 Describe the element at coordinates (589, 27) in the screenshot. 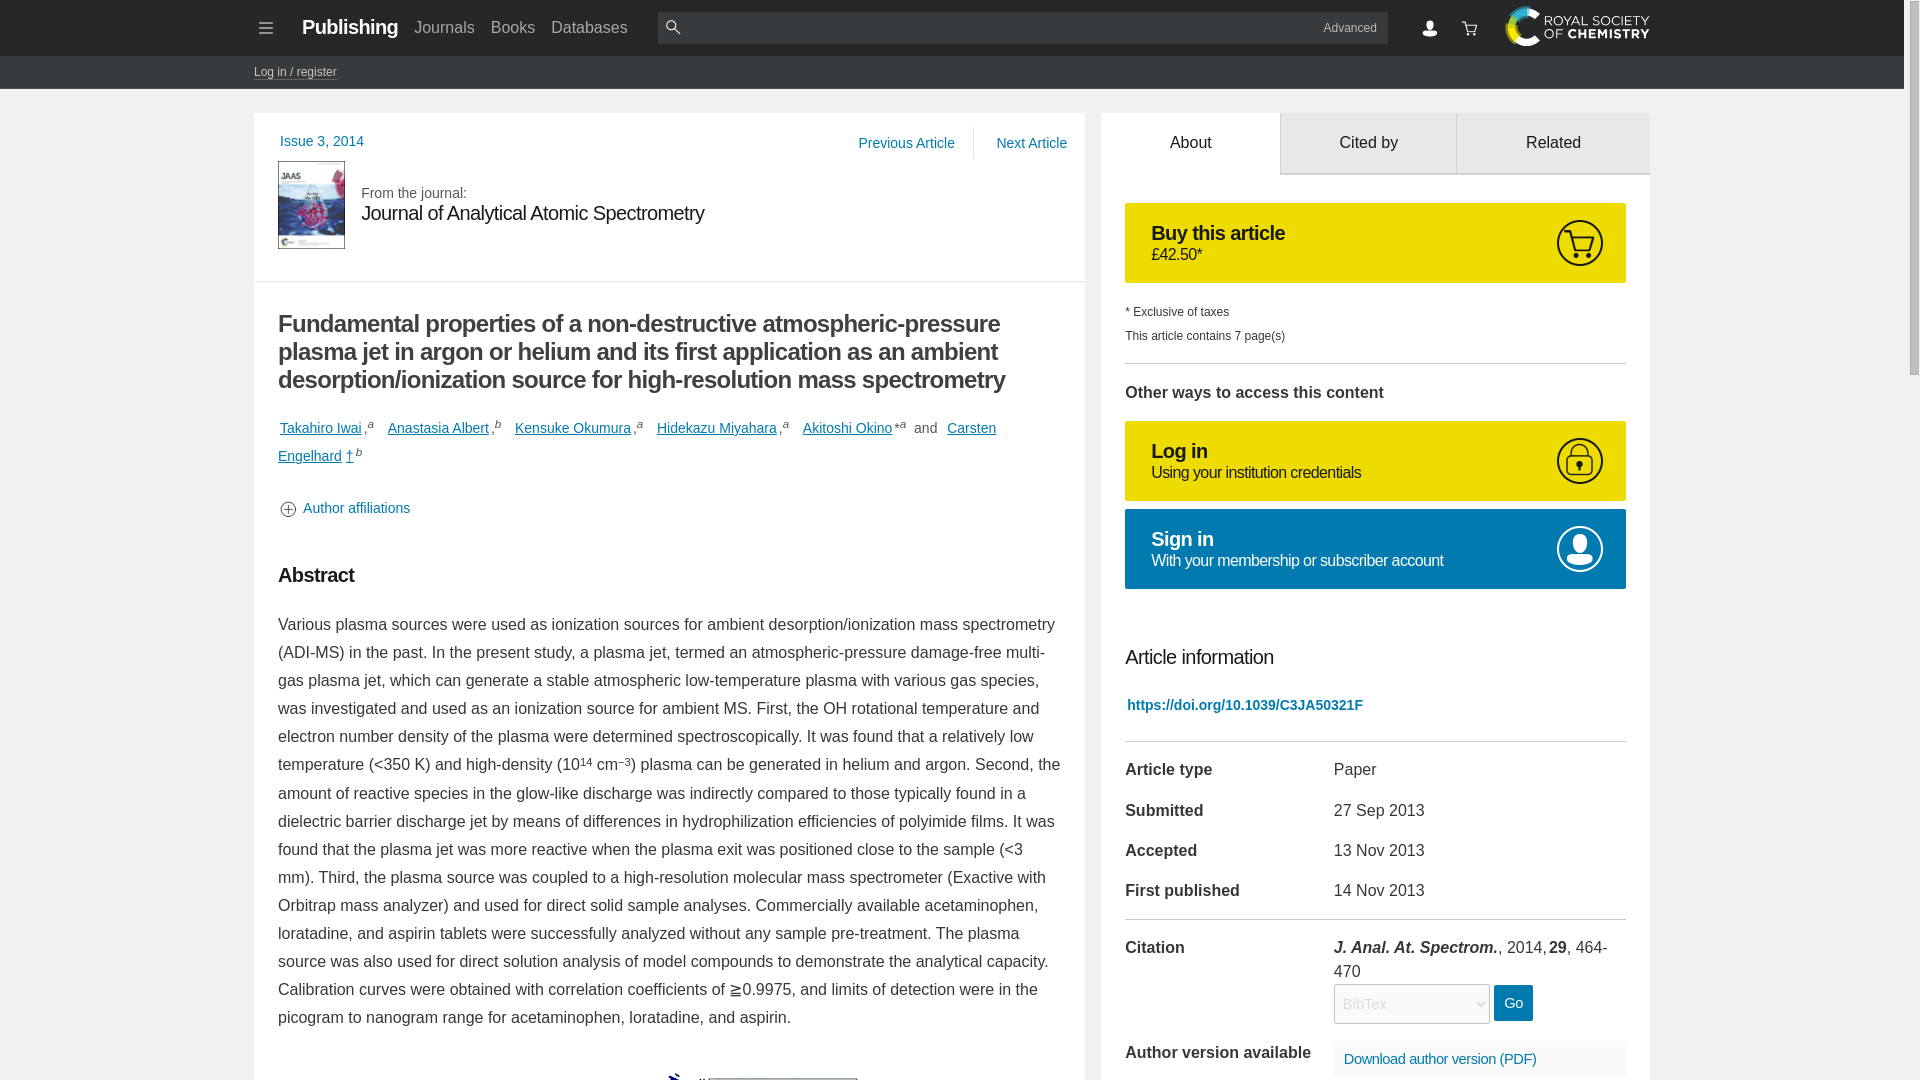

I see `Databases` at that location.